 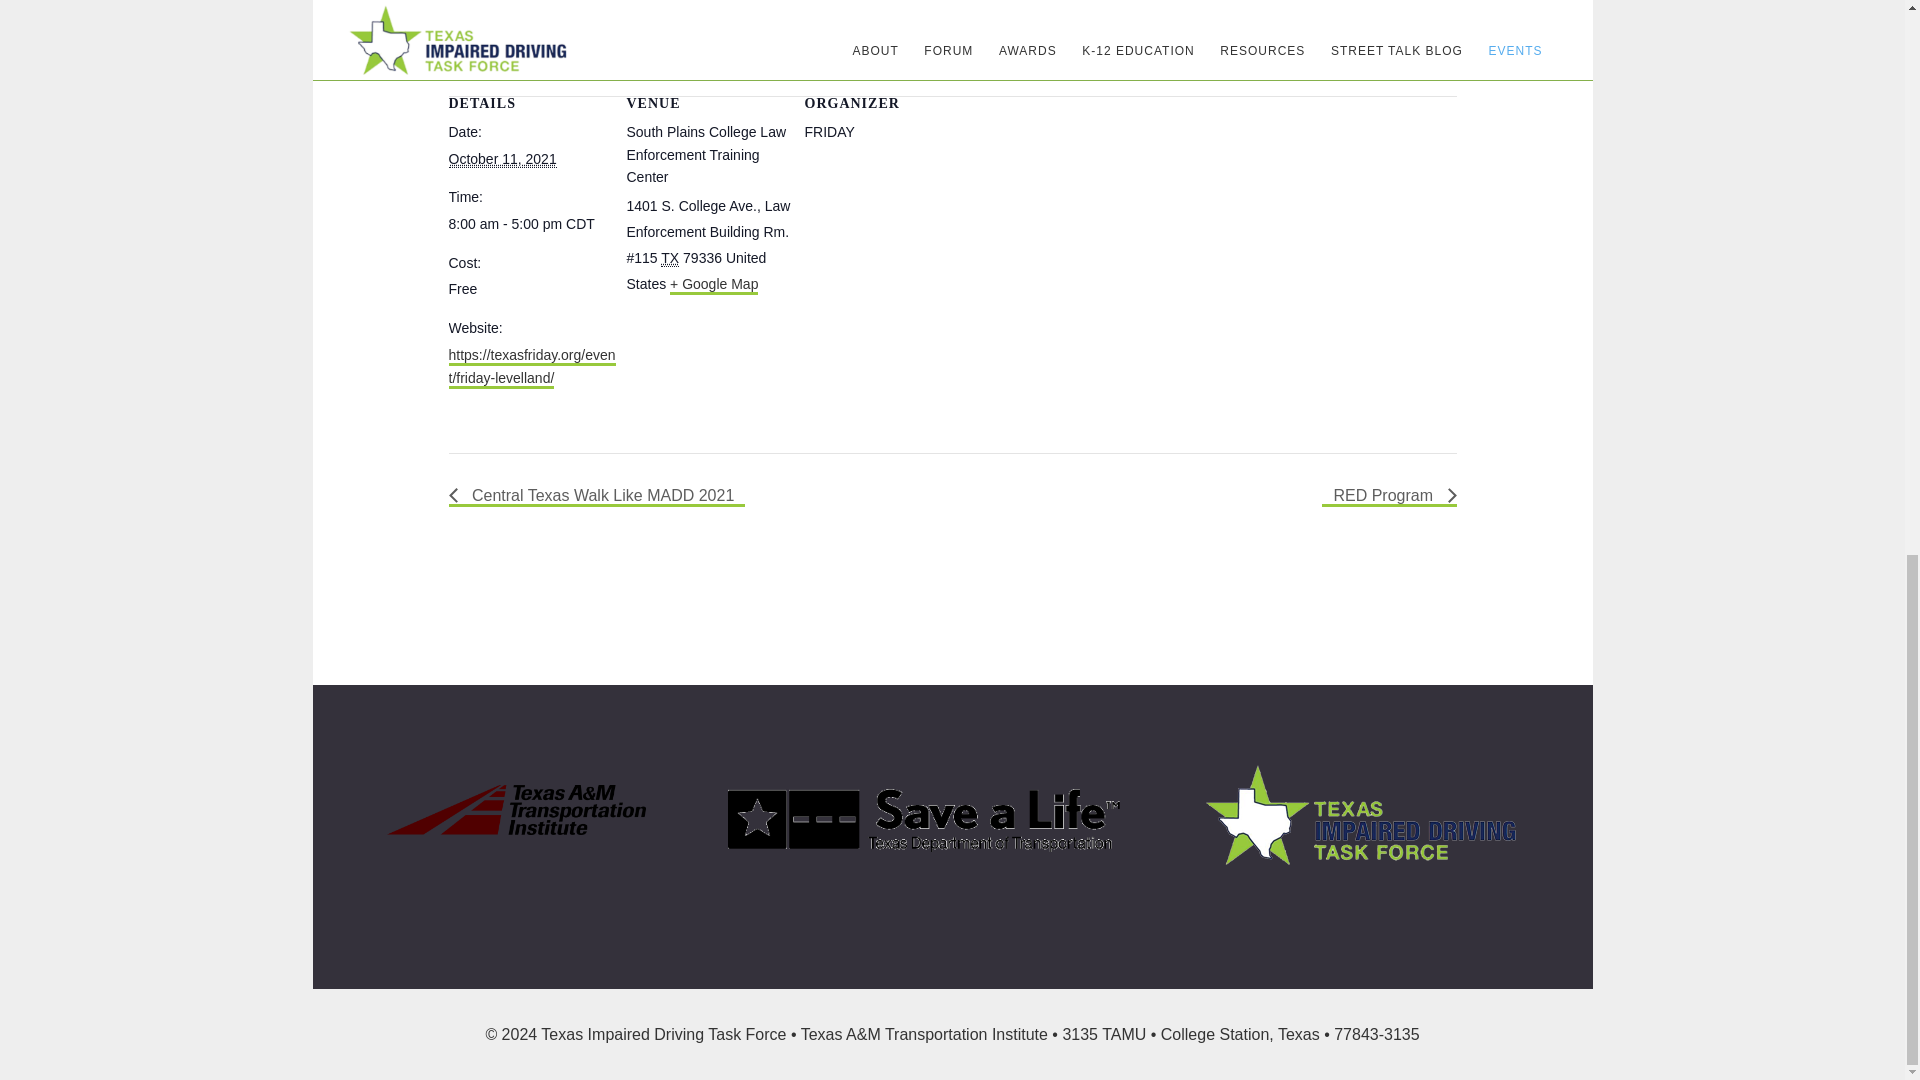 I want to click on ADD TO CALENDAR, so click(x=548, y=11).